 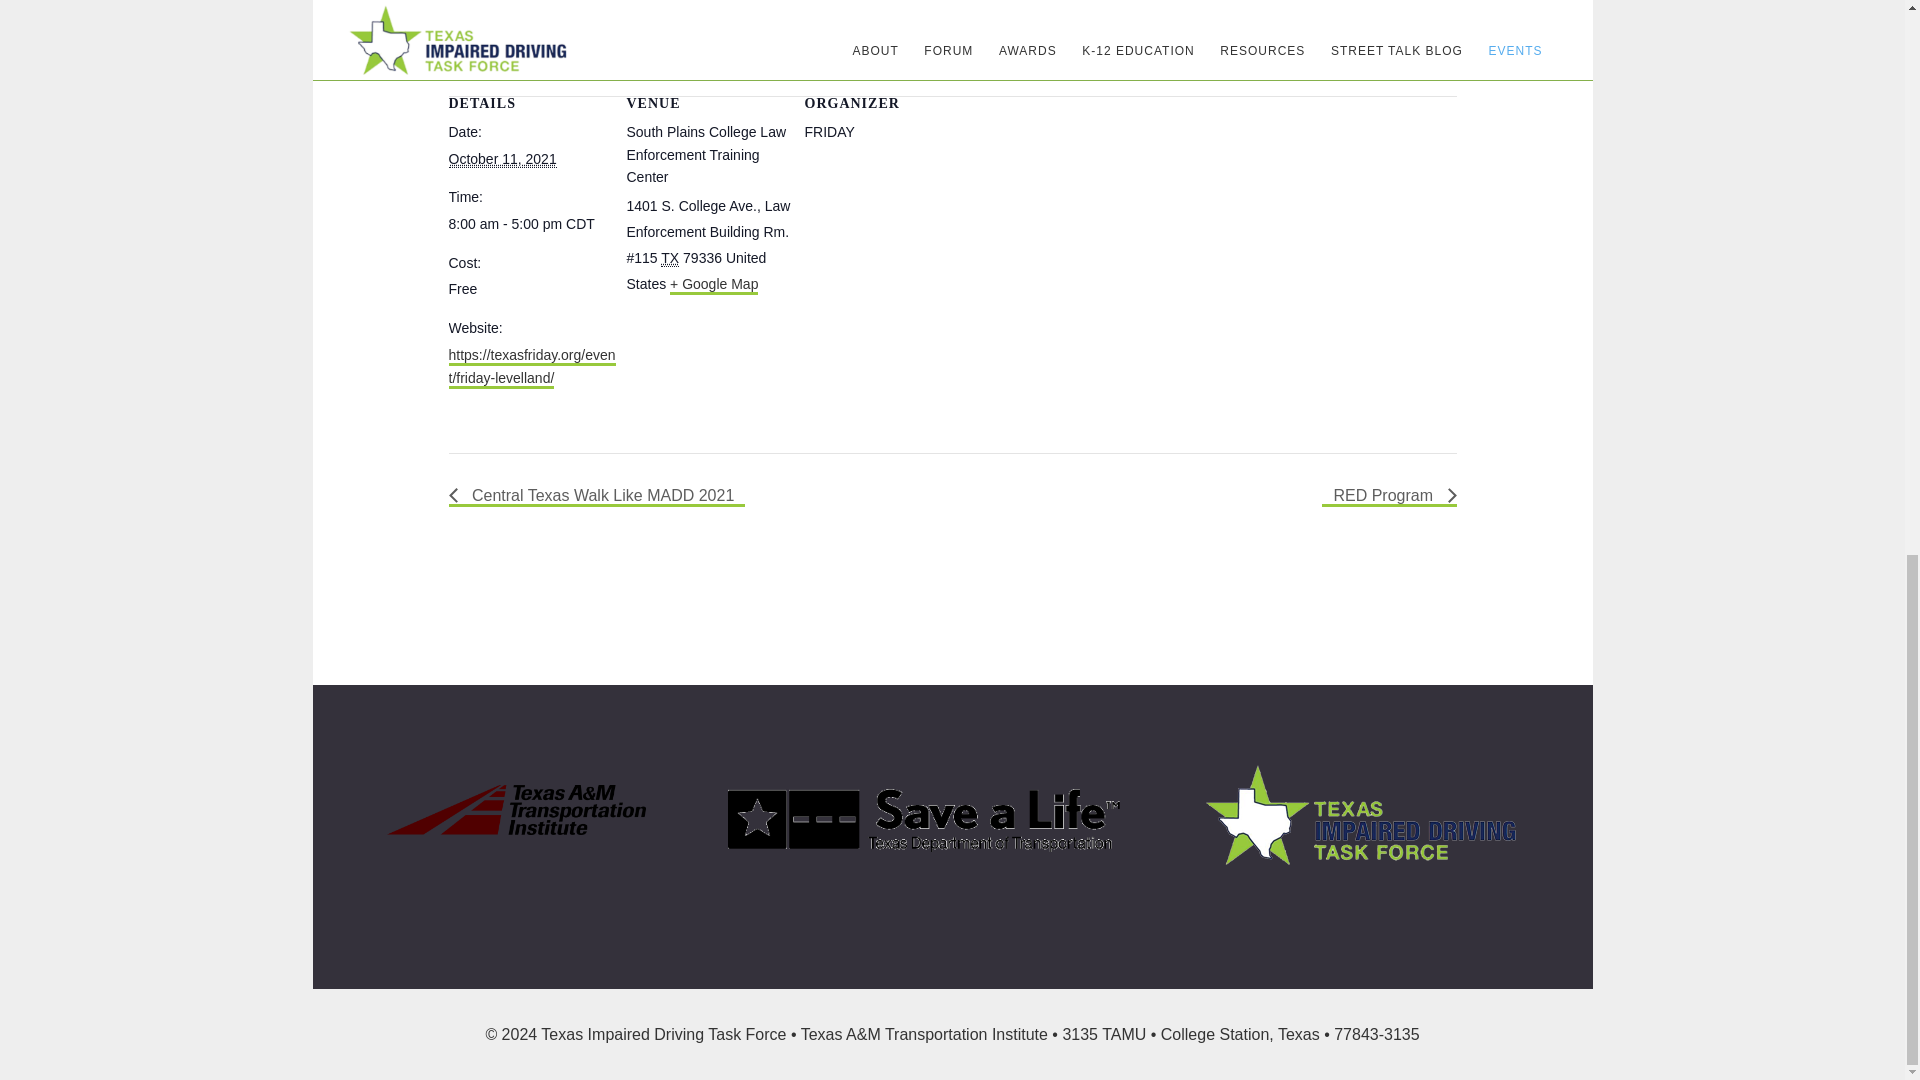 I want to click on ADD TO CALENDAR, so click(x=548, y=11).